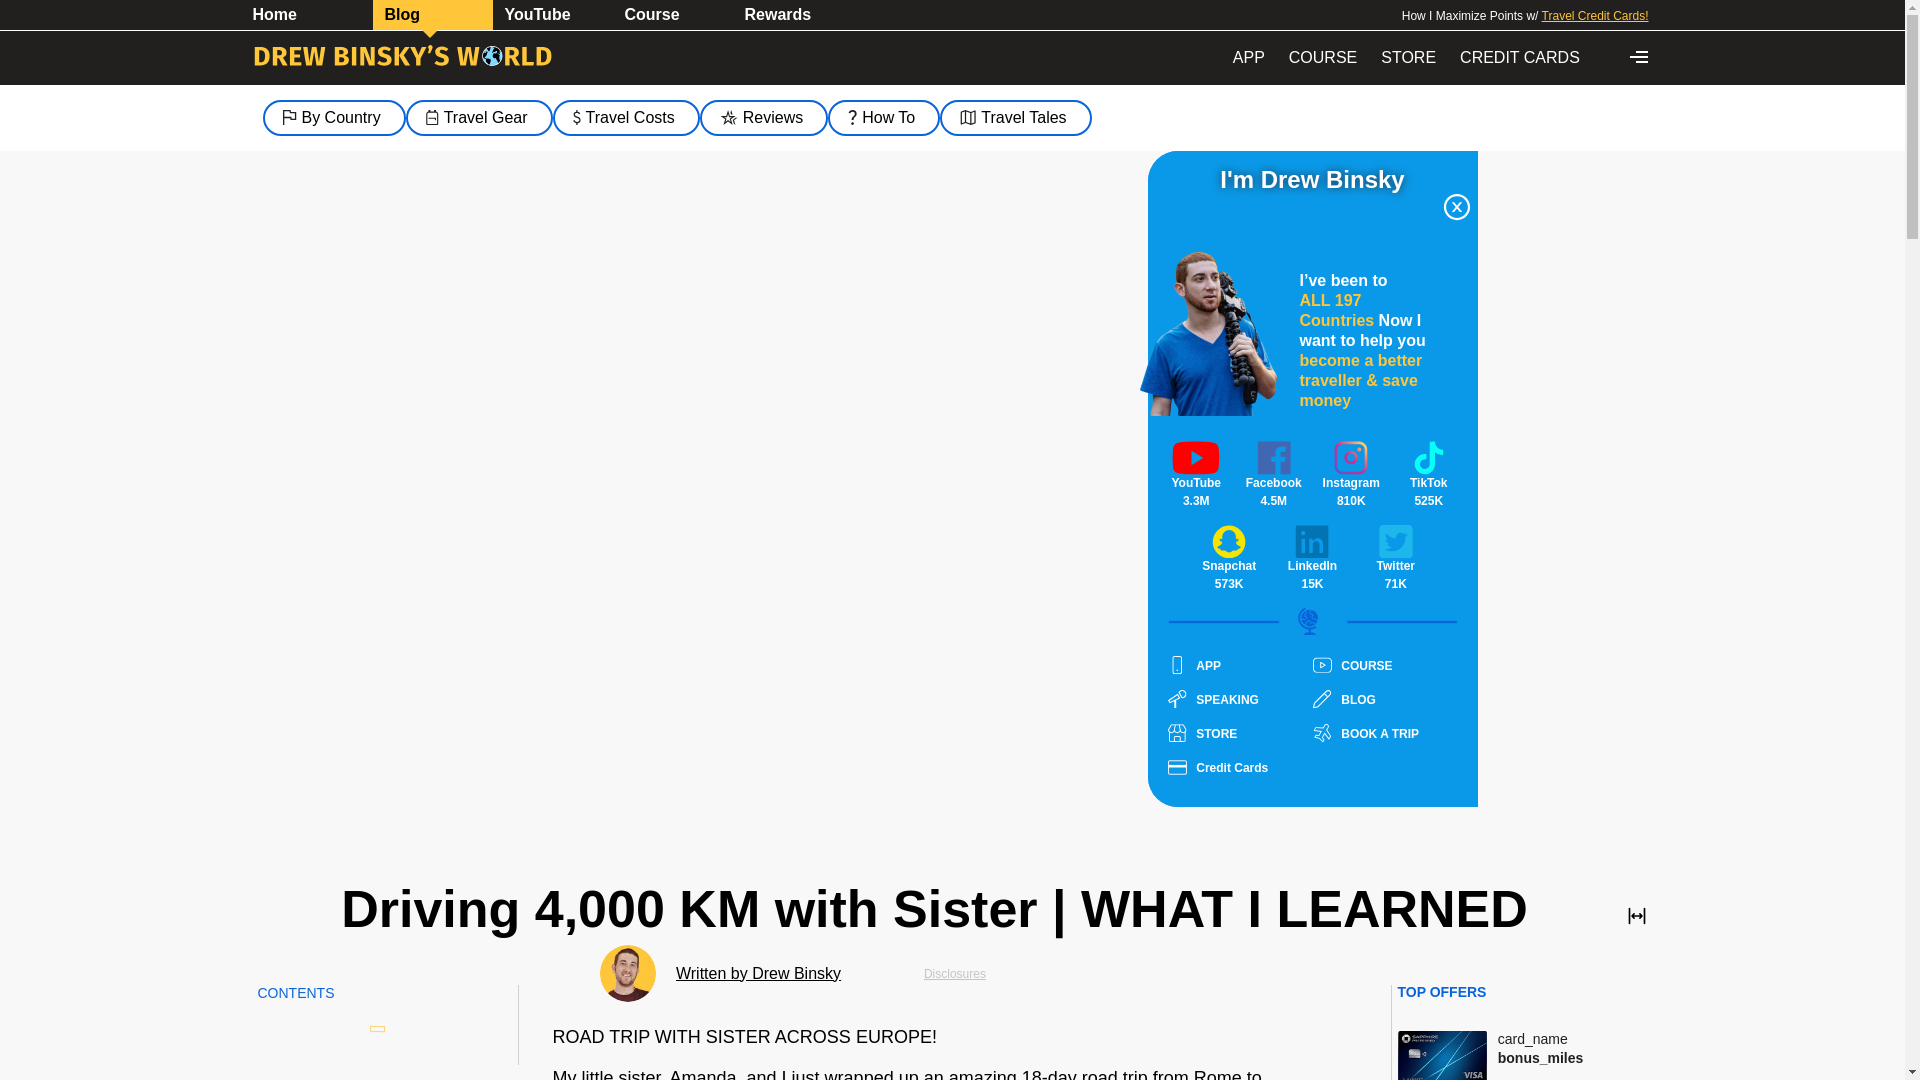 The image size is (1920, 1080). What do you see at coordinates (478, 118) in the screenshot?
I see `Travel Gear` at bounding box center [478, 118].